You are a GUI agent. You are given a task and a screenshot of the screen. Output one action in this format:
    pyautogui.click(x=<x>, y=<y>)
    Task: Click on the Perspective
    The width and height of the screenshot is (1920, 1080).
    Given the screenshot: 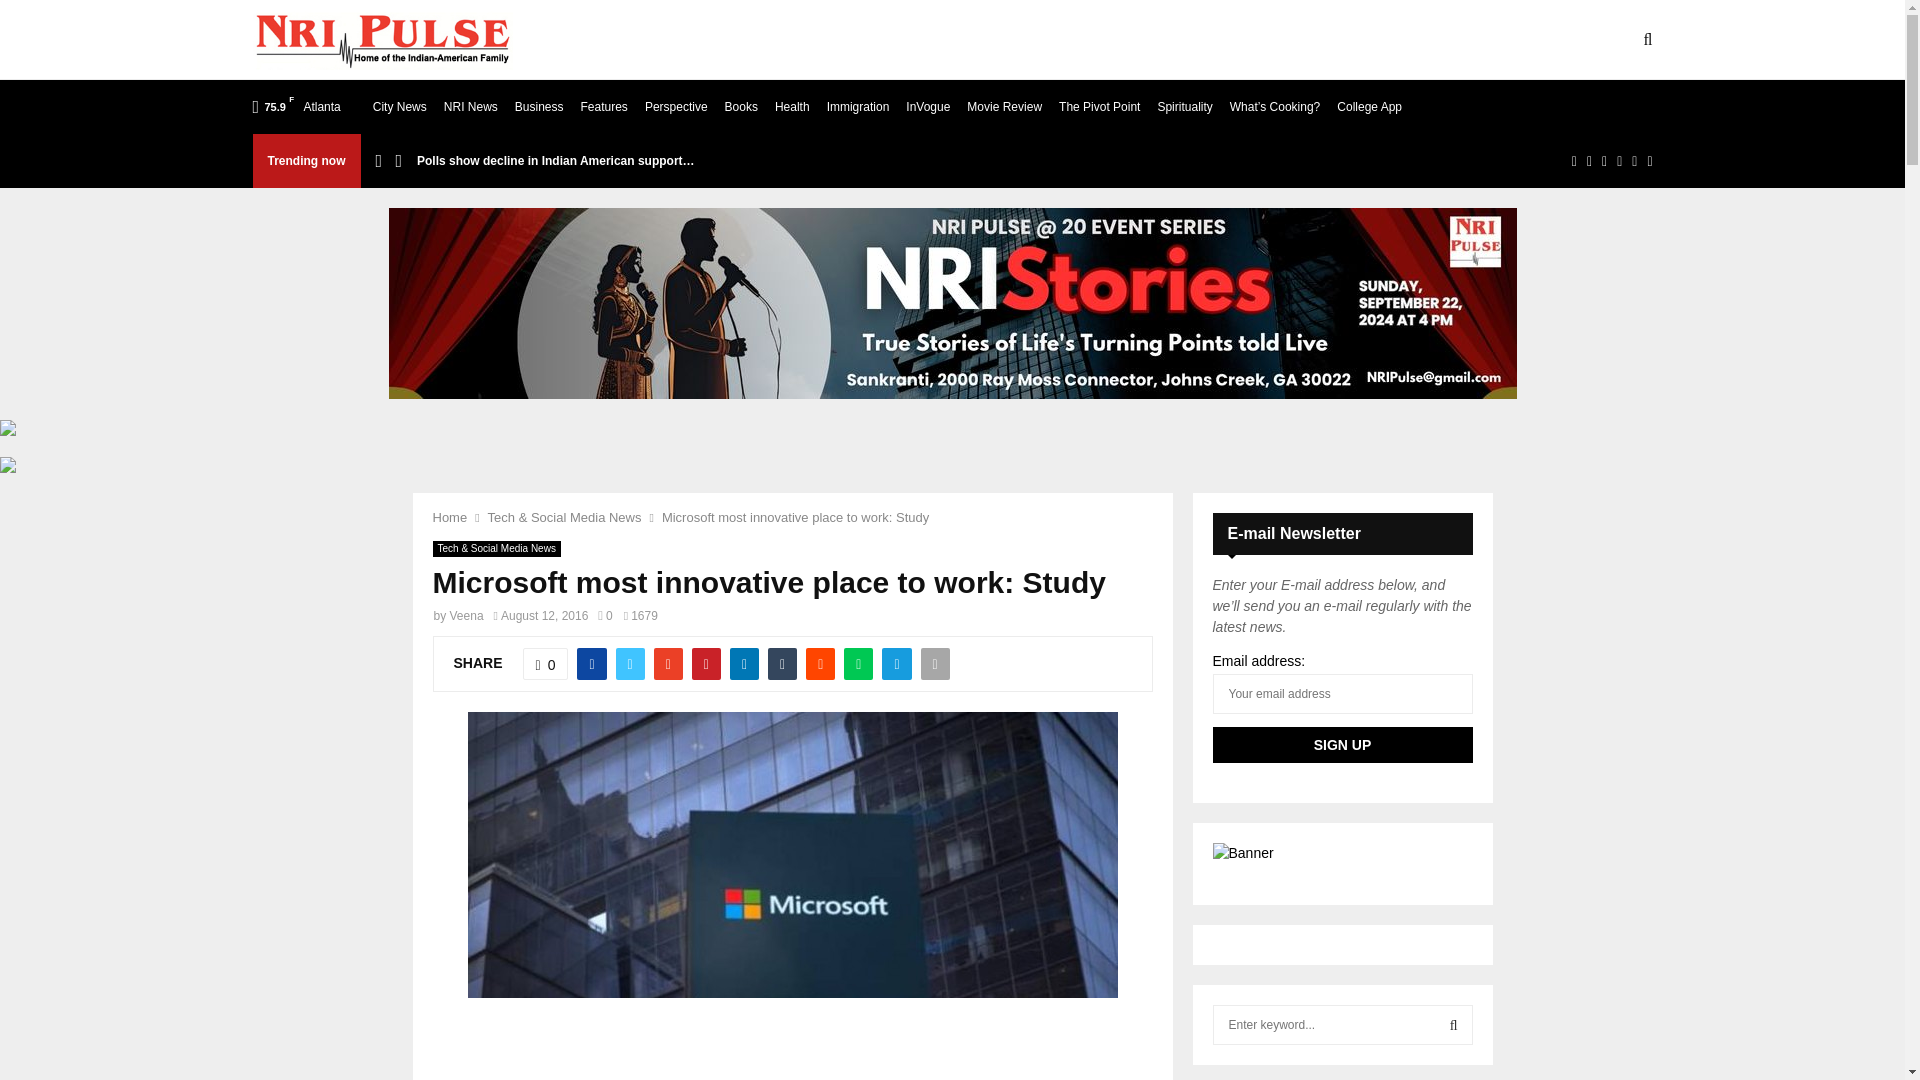 What is the action you would take?
    pyautogui.click(x=676, y=106)
    